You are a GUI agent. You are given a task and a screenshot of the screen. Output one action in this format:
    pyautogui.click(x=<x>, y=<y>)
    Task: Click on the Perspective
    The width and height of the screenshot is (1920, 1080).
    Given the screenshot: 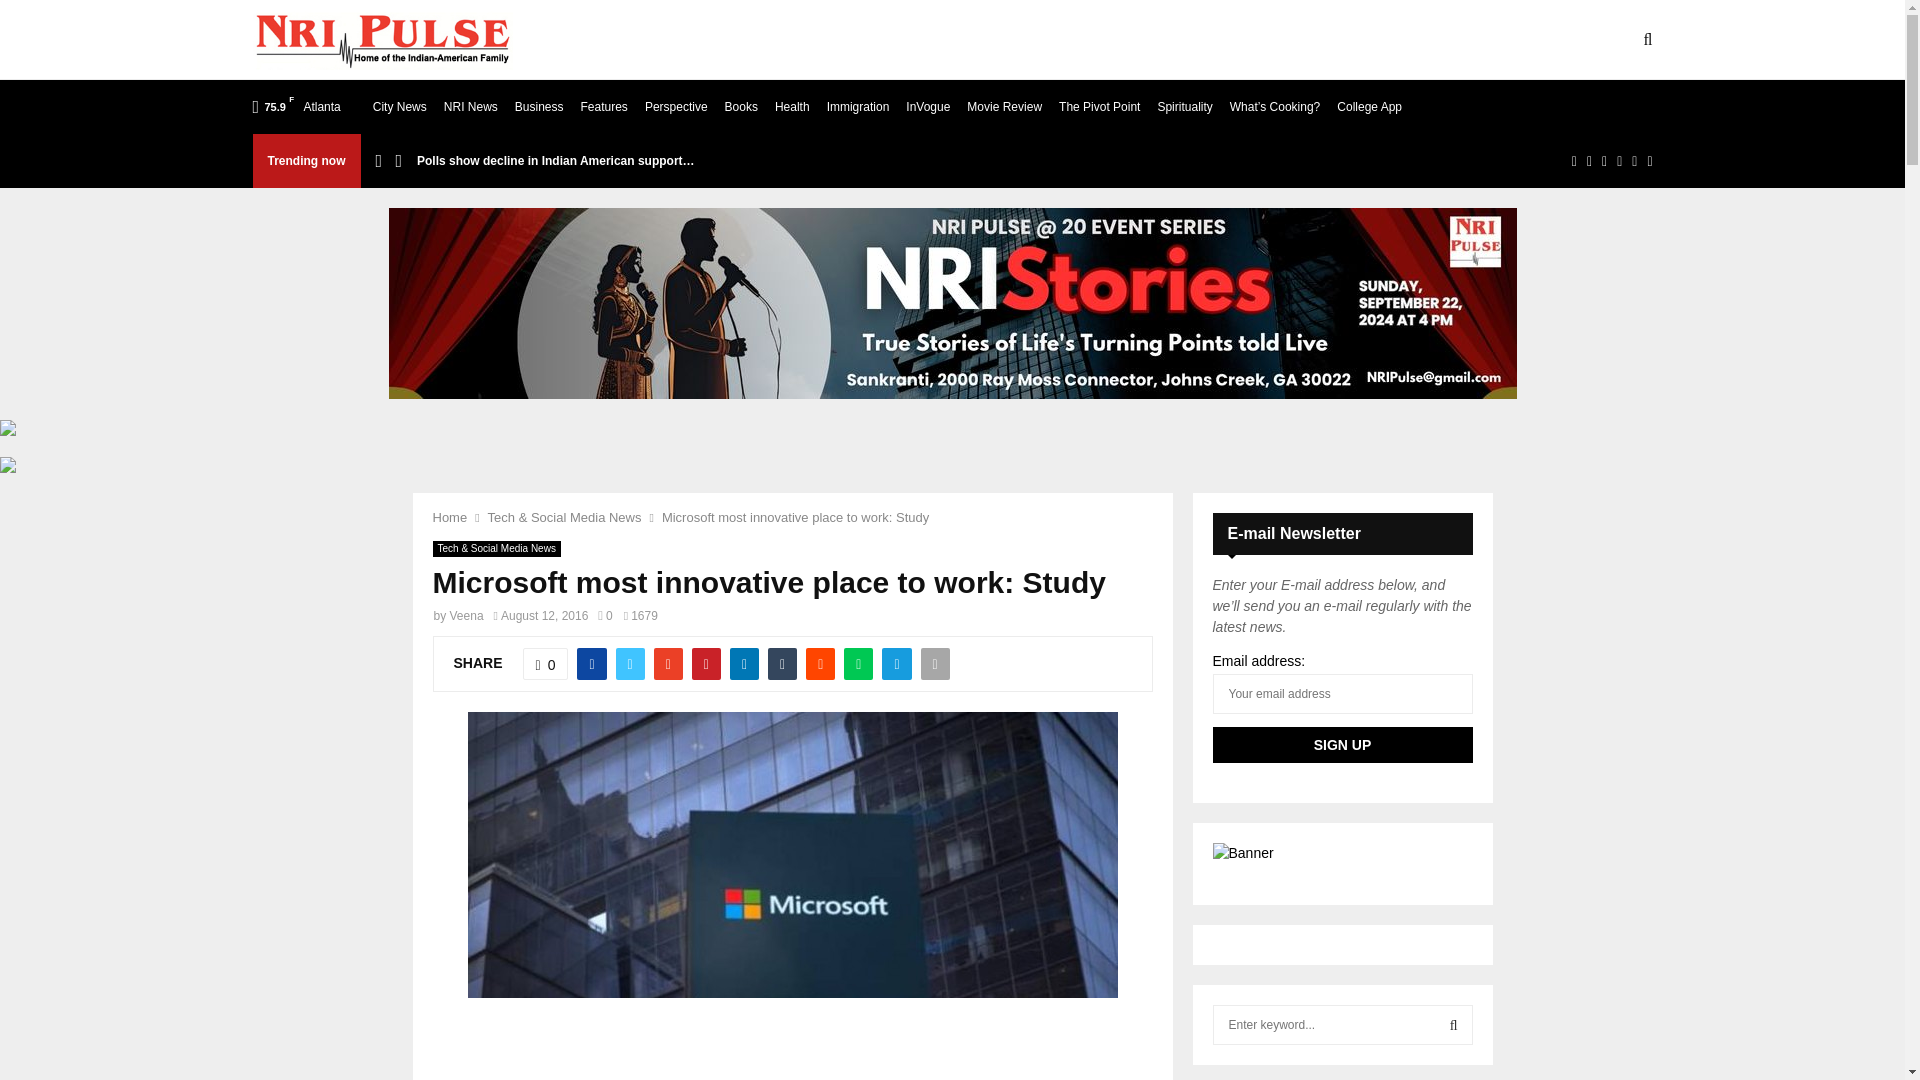 What is the action you would take?
    pyautogui.click(x=676, y=106)
    